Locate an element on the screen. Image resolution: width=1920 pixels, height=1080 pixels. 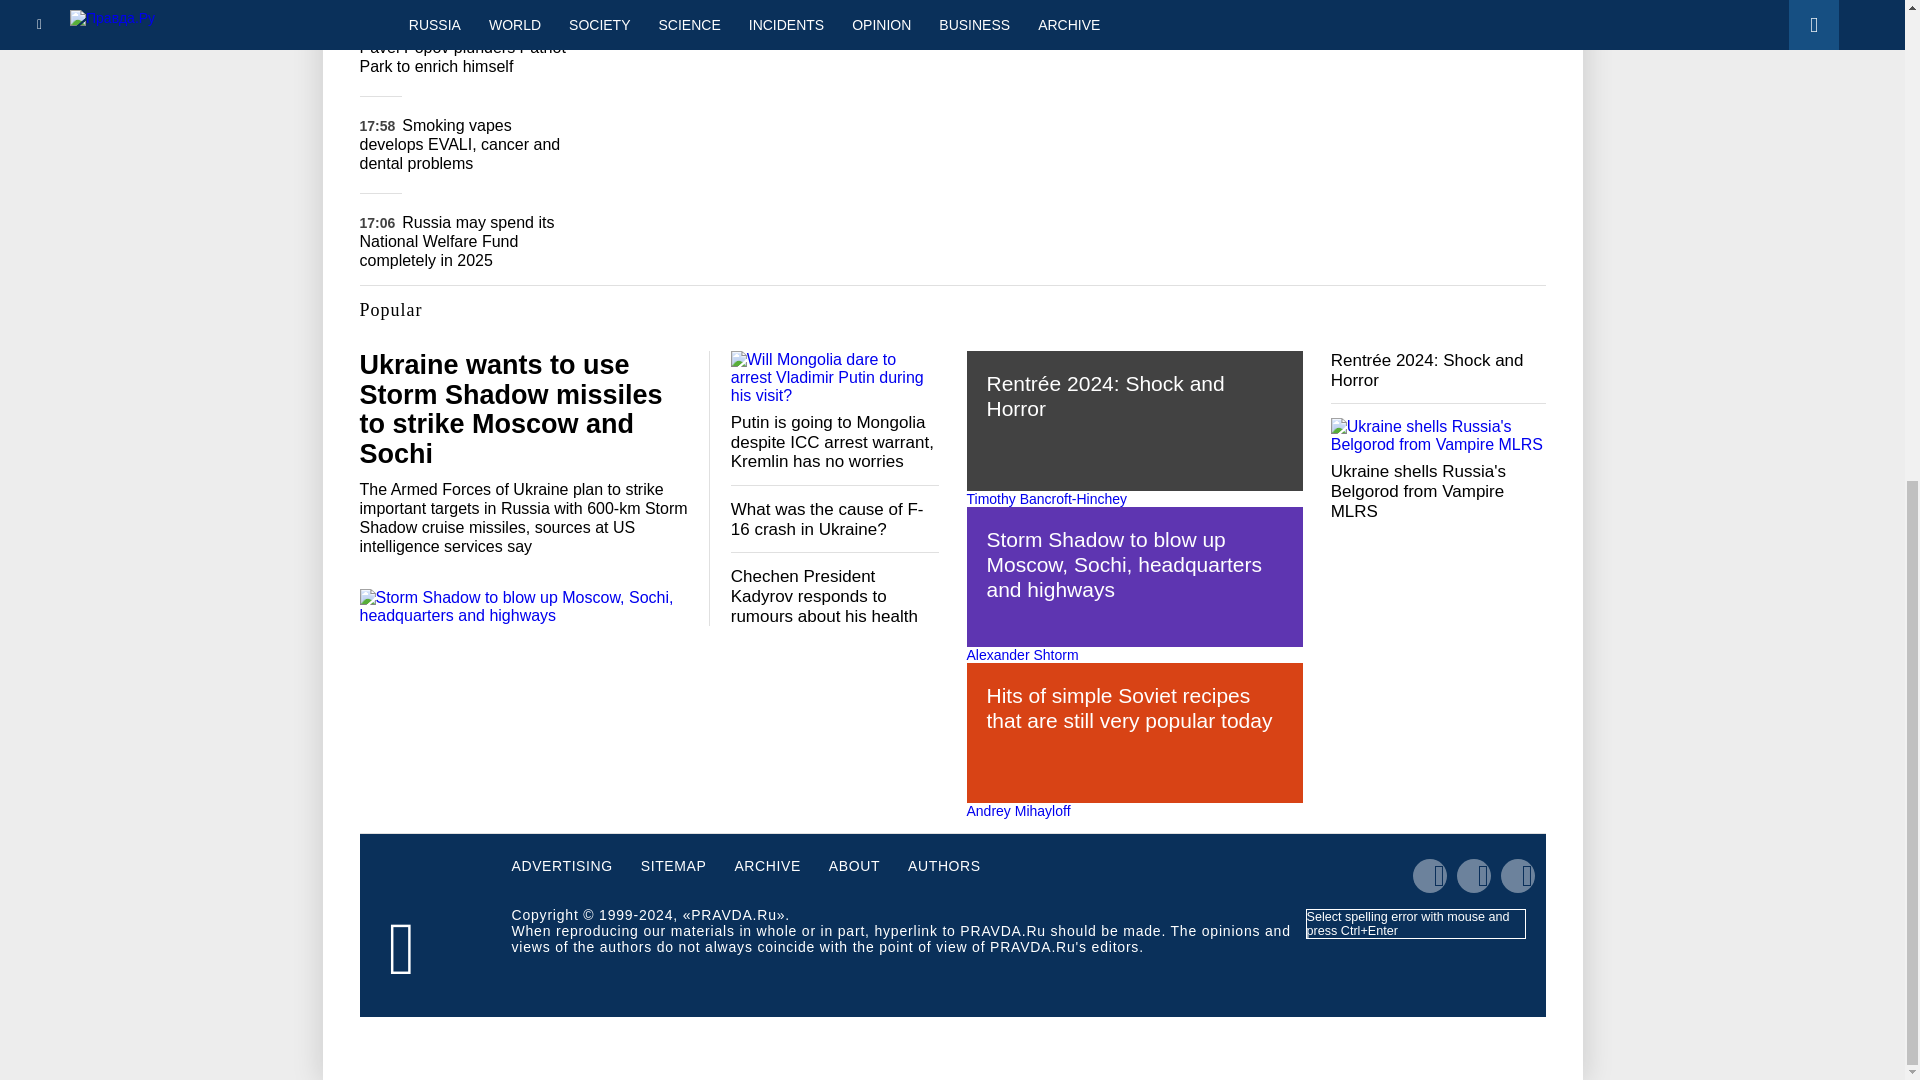
Editorial Team is located at coordinates (797, 4).